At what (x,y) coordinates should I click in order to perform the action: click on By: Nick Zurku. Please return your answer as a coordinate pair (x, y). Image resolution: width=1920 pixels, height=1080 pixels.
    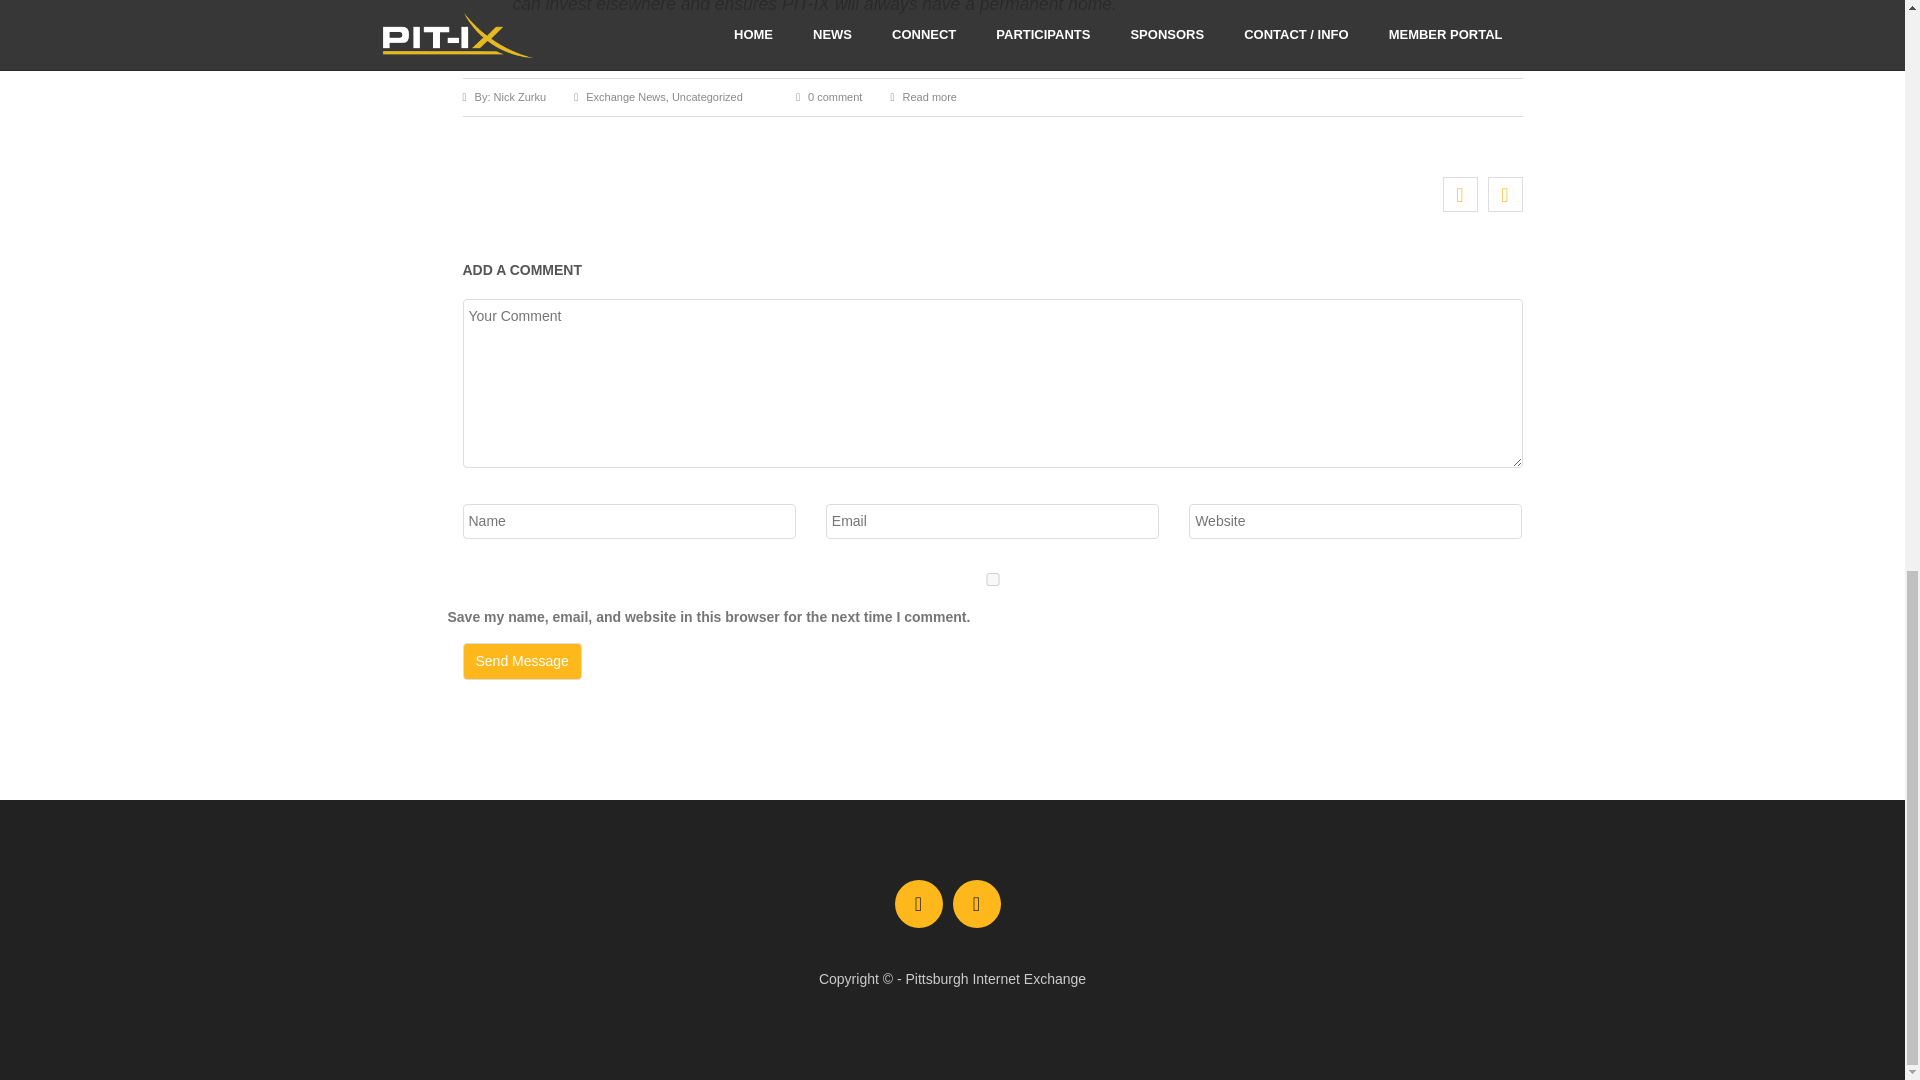
    Looking at the image, I should click on (512, 96).